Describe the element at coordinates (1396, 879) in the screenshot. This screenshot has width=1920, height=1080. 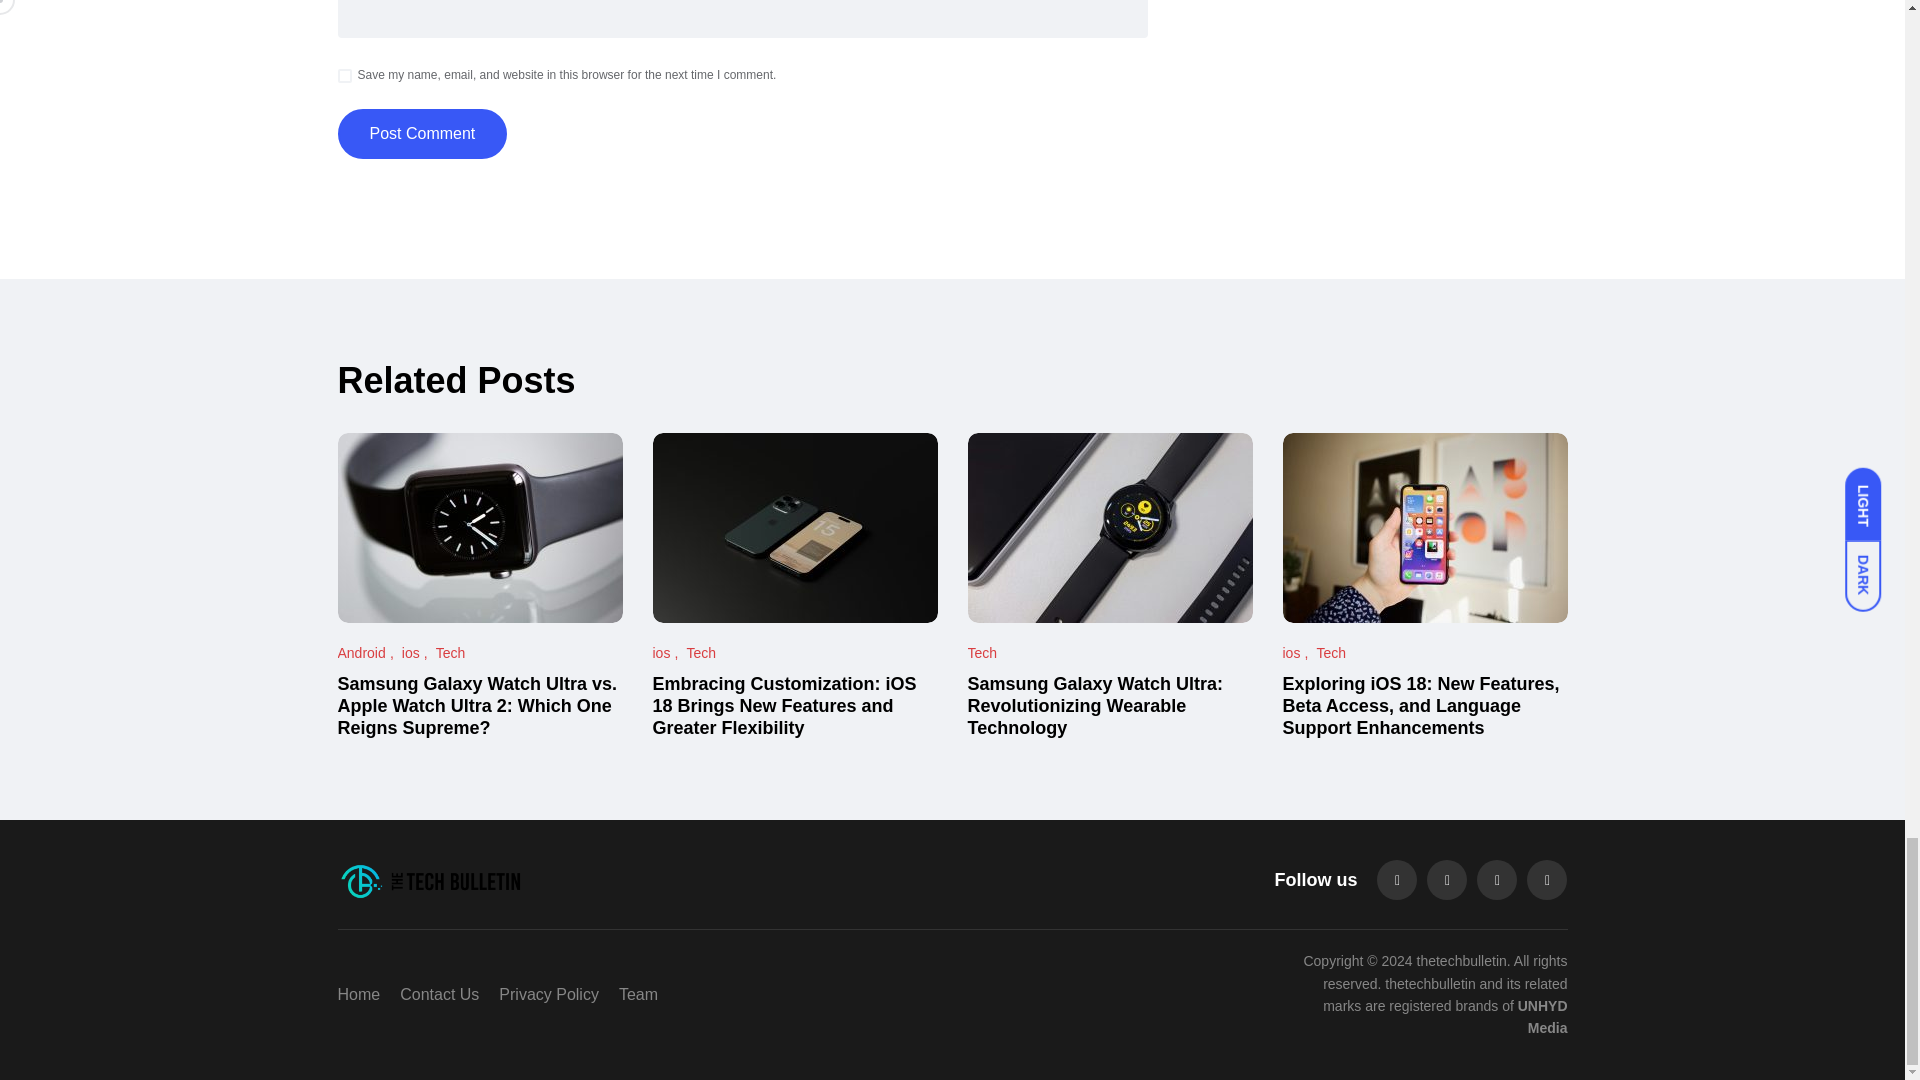
I see `Facebook-f` at that location.